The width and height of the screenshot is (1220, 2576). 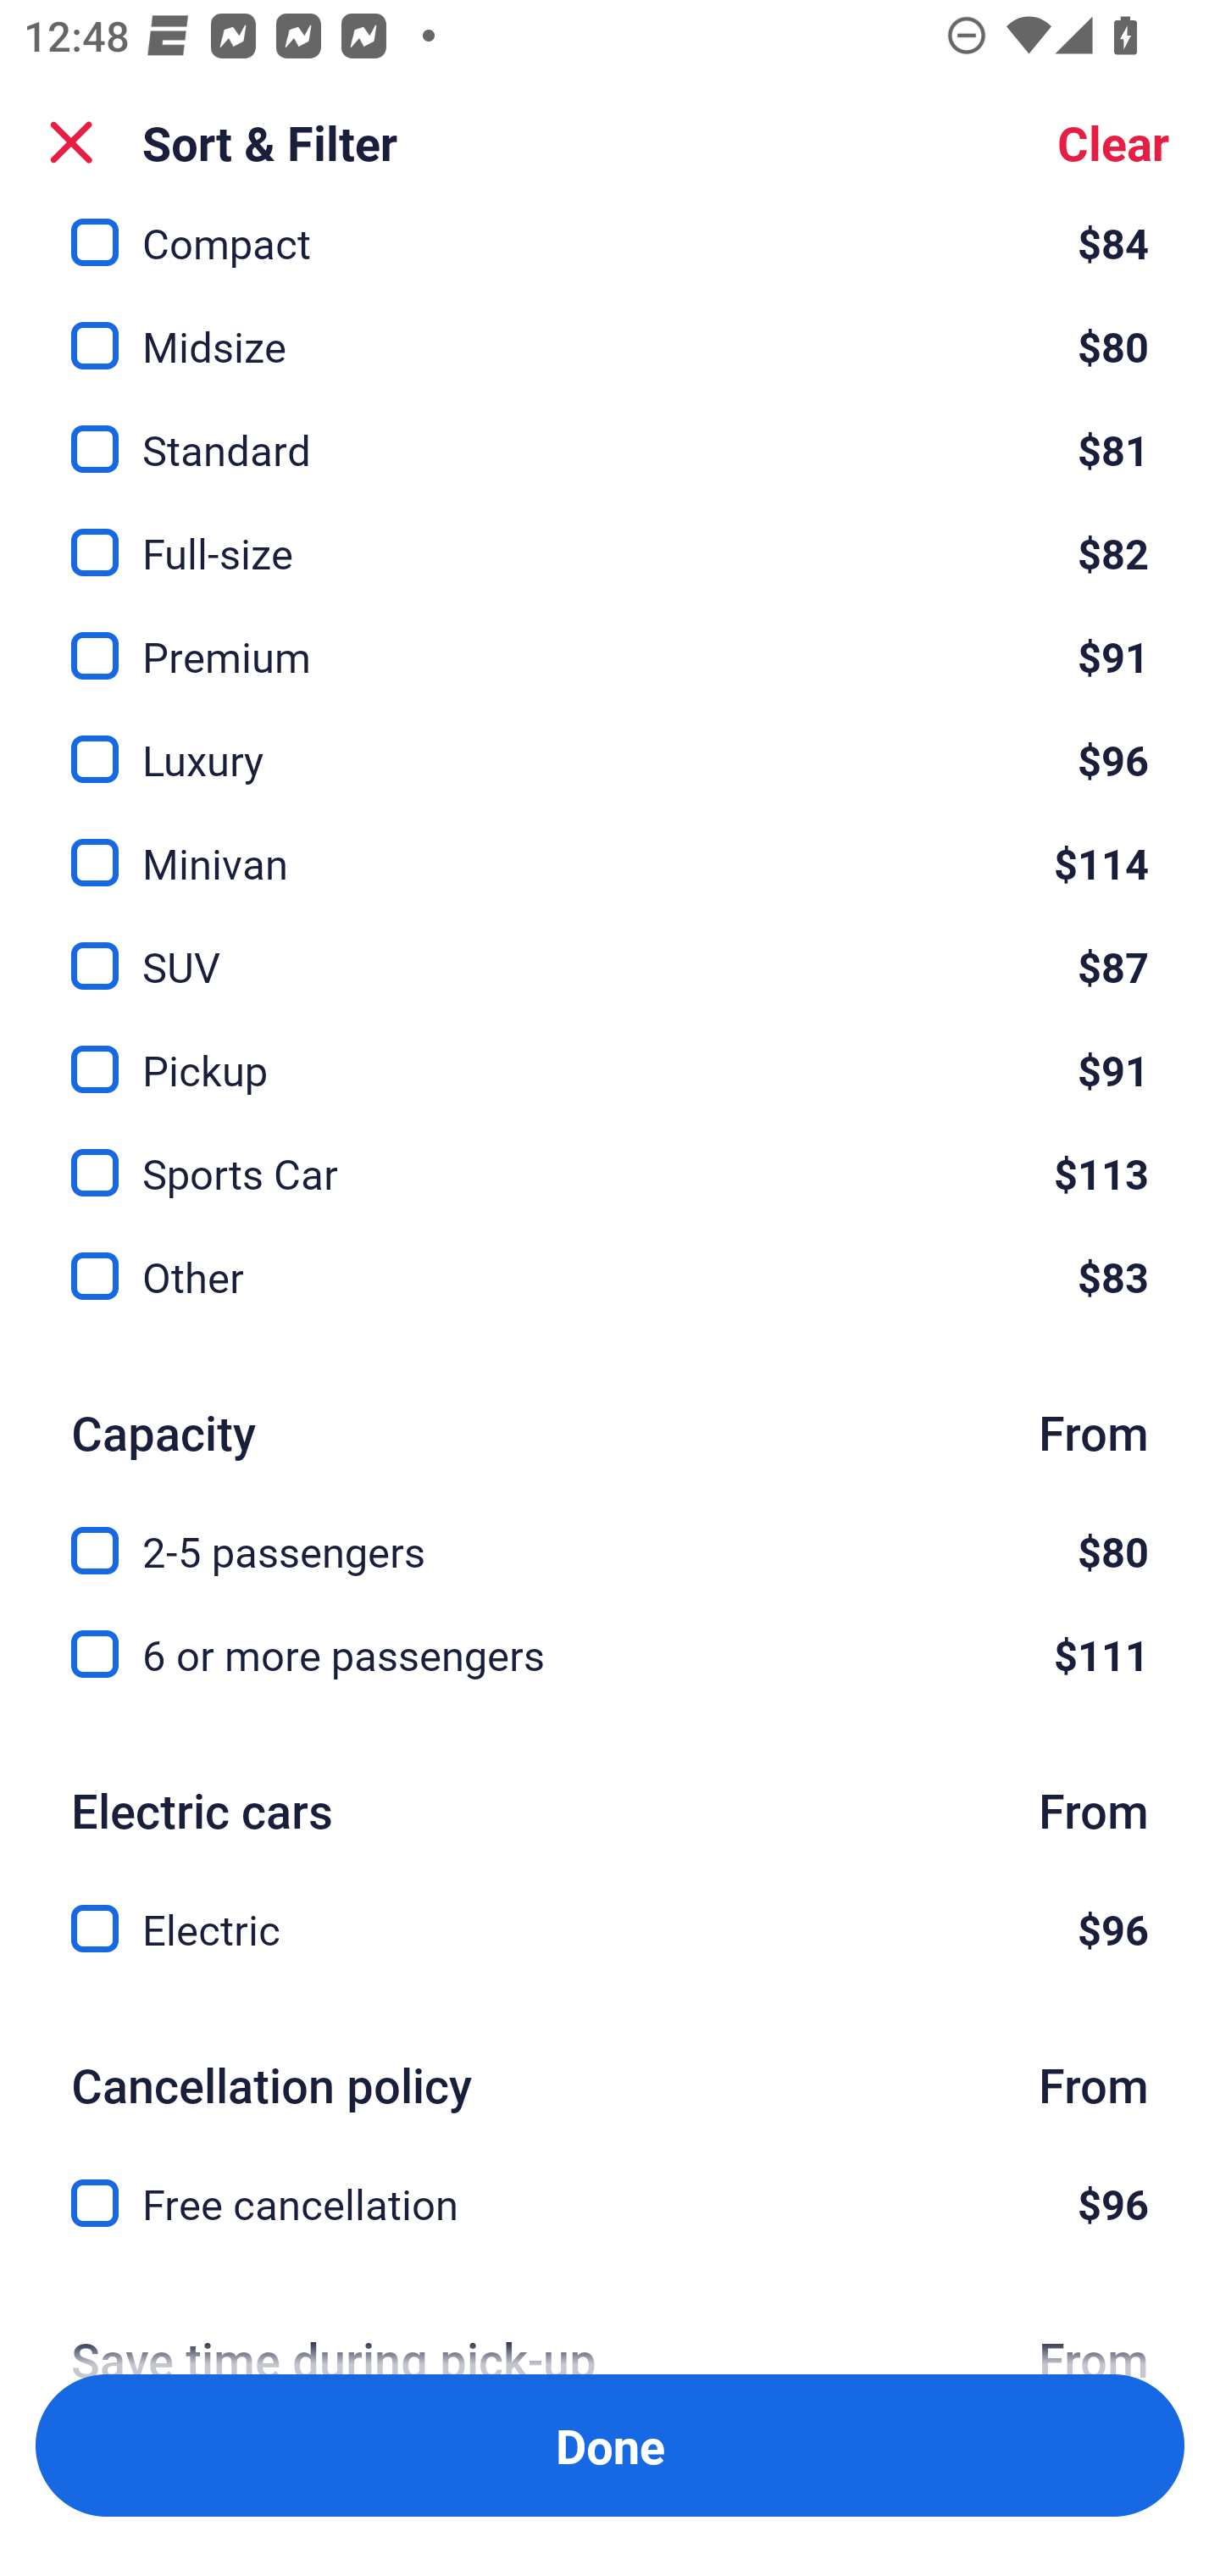 What do you see at coordinates (610, 947) in the screenshot?
I see `SUV, $87 SUV $87` at bounding box center [610, 947].